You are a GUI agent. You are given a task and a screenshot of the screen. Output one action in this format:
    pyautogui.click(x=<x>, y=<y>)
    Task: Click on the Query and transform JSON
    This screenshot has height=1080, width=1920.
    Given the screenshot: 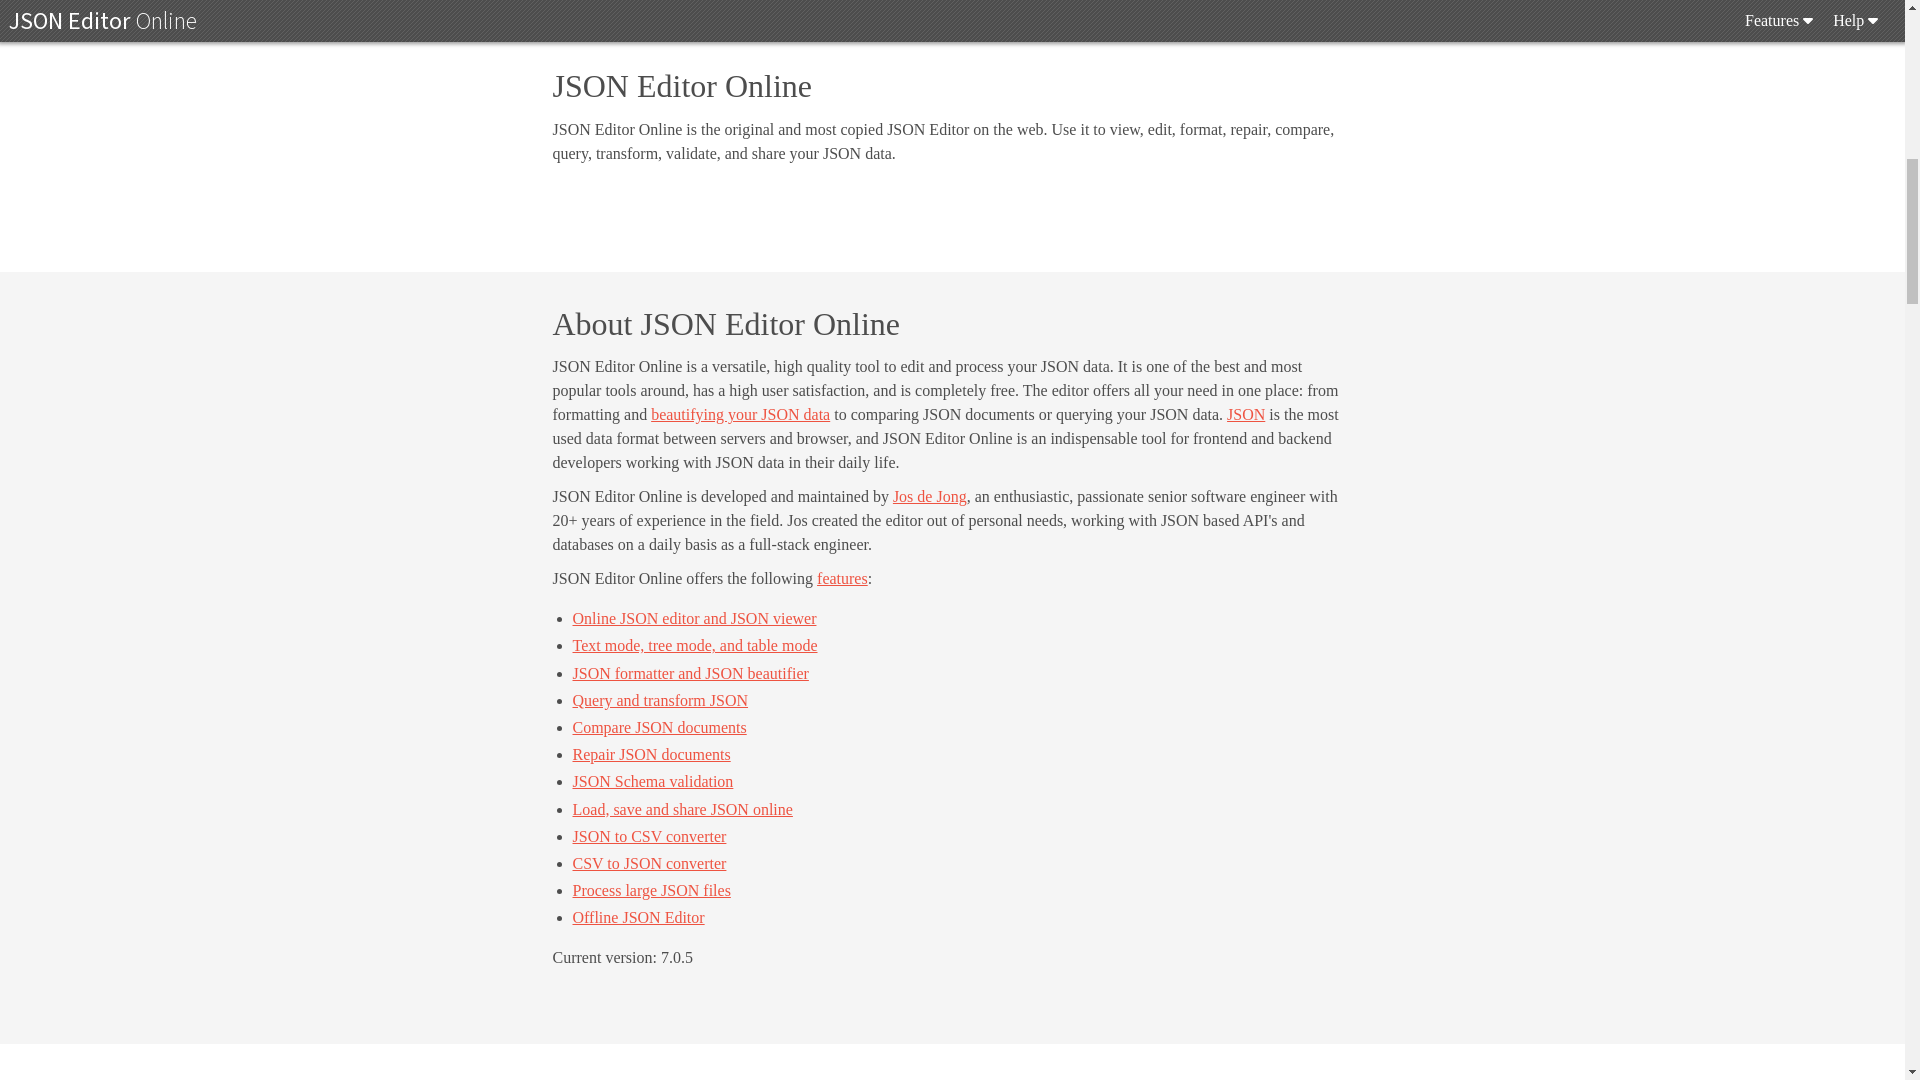 What is the action you would take?
    pyautogui.click(x=660, y=700)
    